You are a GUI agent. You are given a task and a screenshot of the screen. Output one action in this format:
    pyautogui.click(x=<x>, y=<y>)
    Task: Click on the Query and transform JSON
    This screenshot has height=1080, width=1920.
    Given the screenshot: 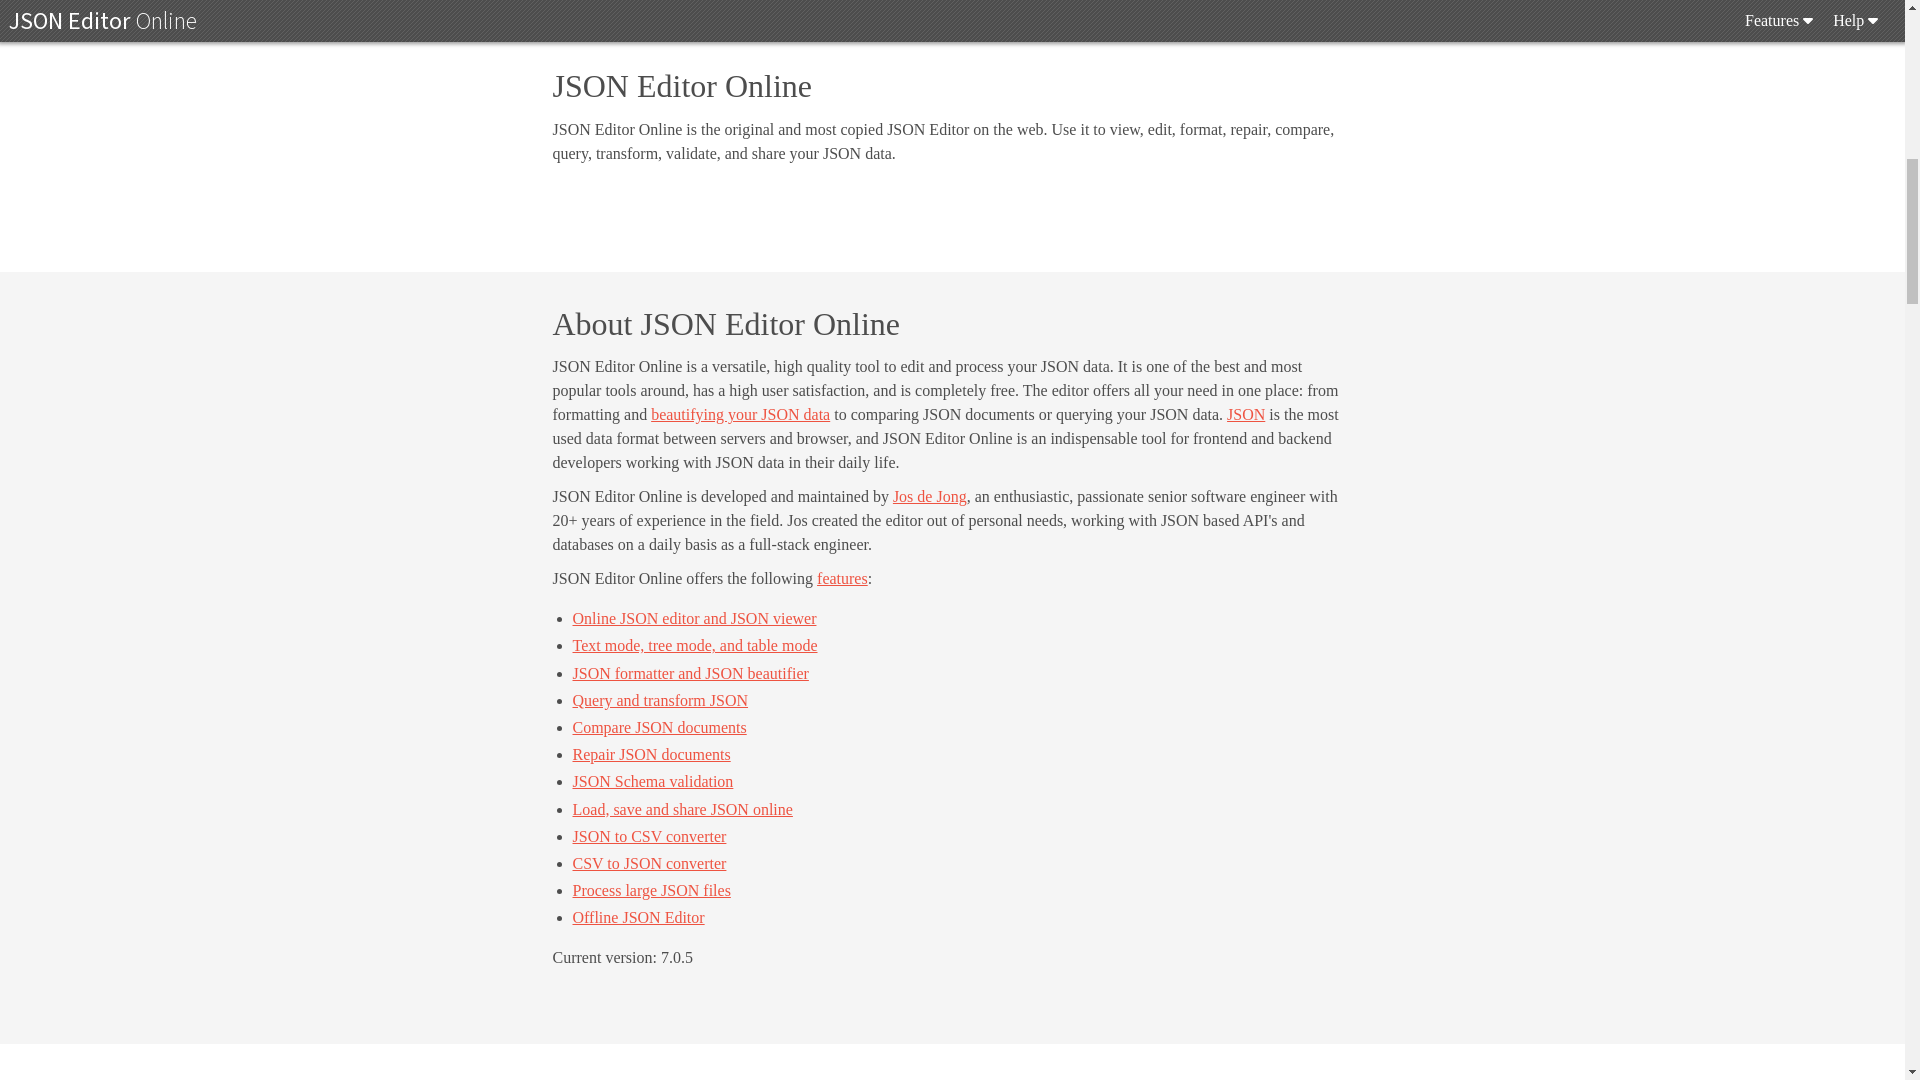 What is the action you would take?
    pyautogui.click(x=660, y=700)
    